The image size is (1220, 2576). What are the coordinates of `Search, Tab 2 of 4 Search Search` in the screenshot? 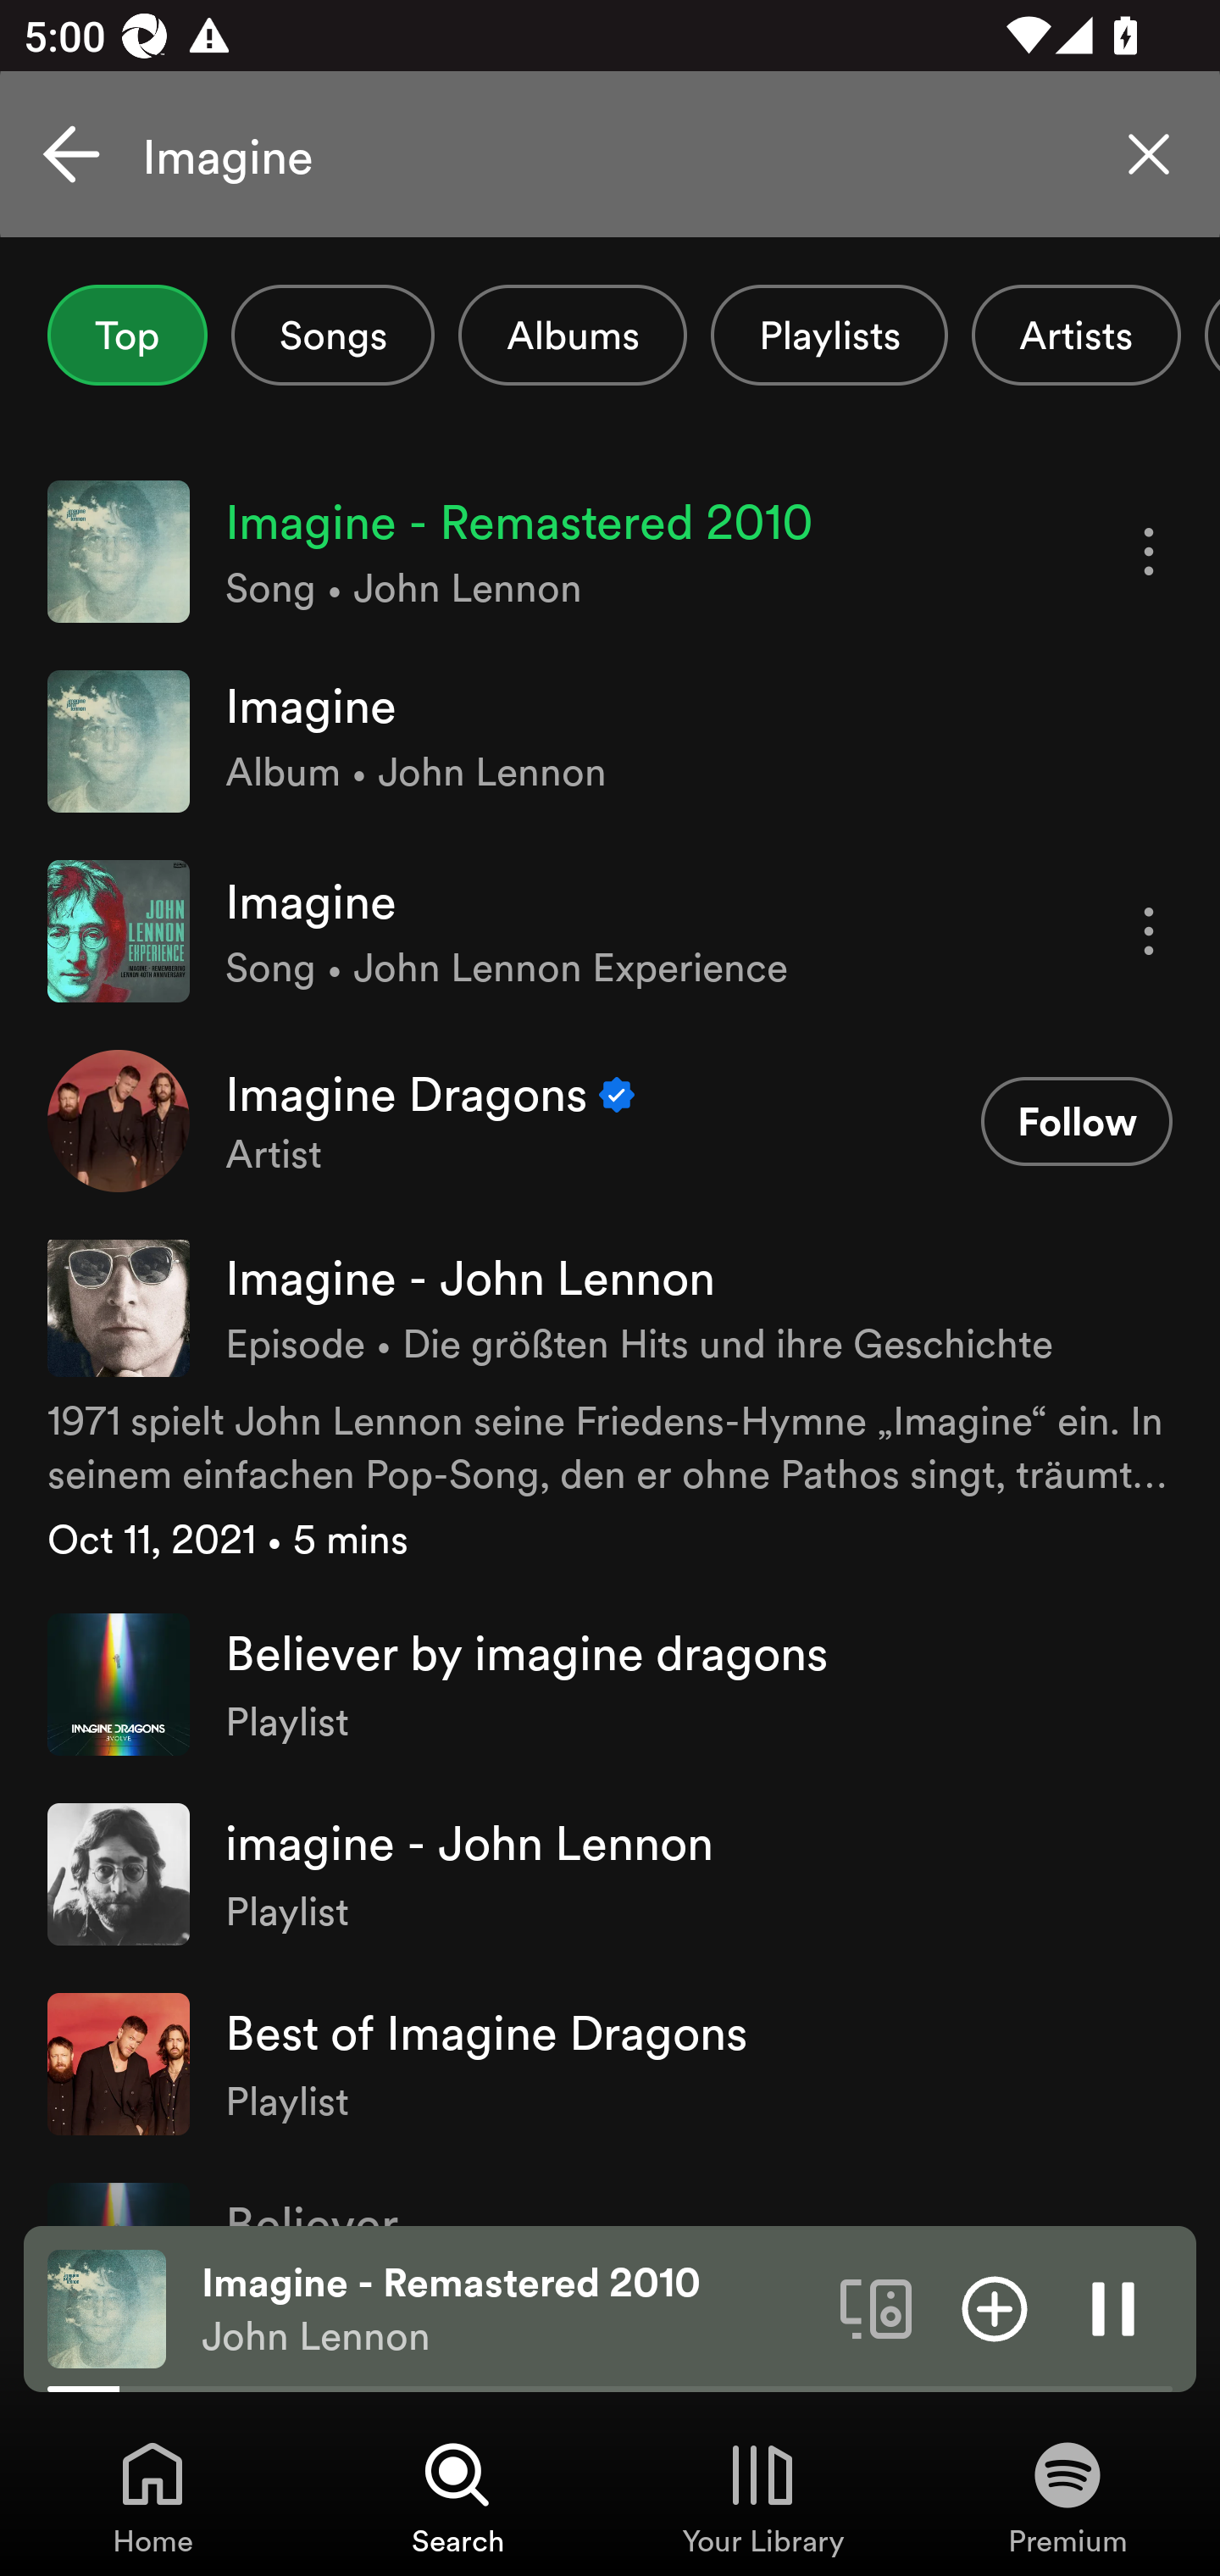 It's located at (457, 2496).